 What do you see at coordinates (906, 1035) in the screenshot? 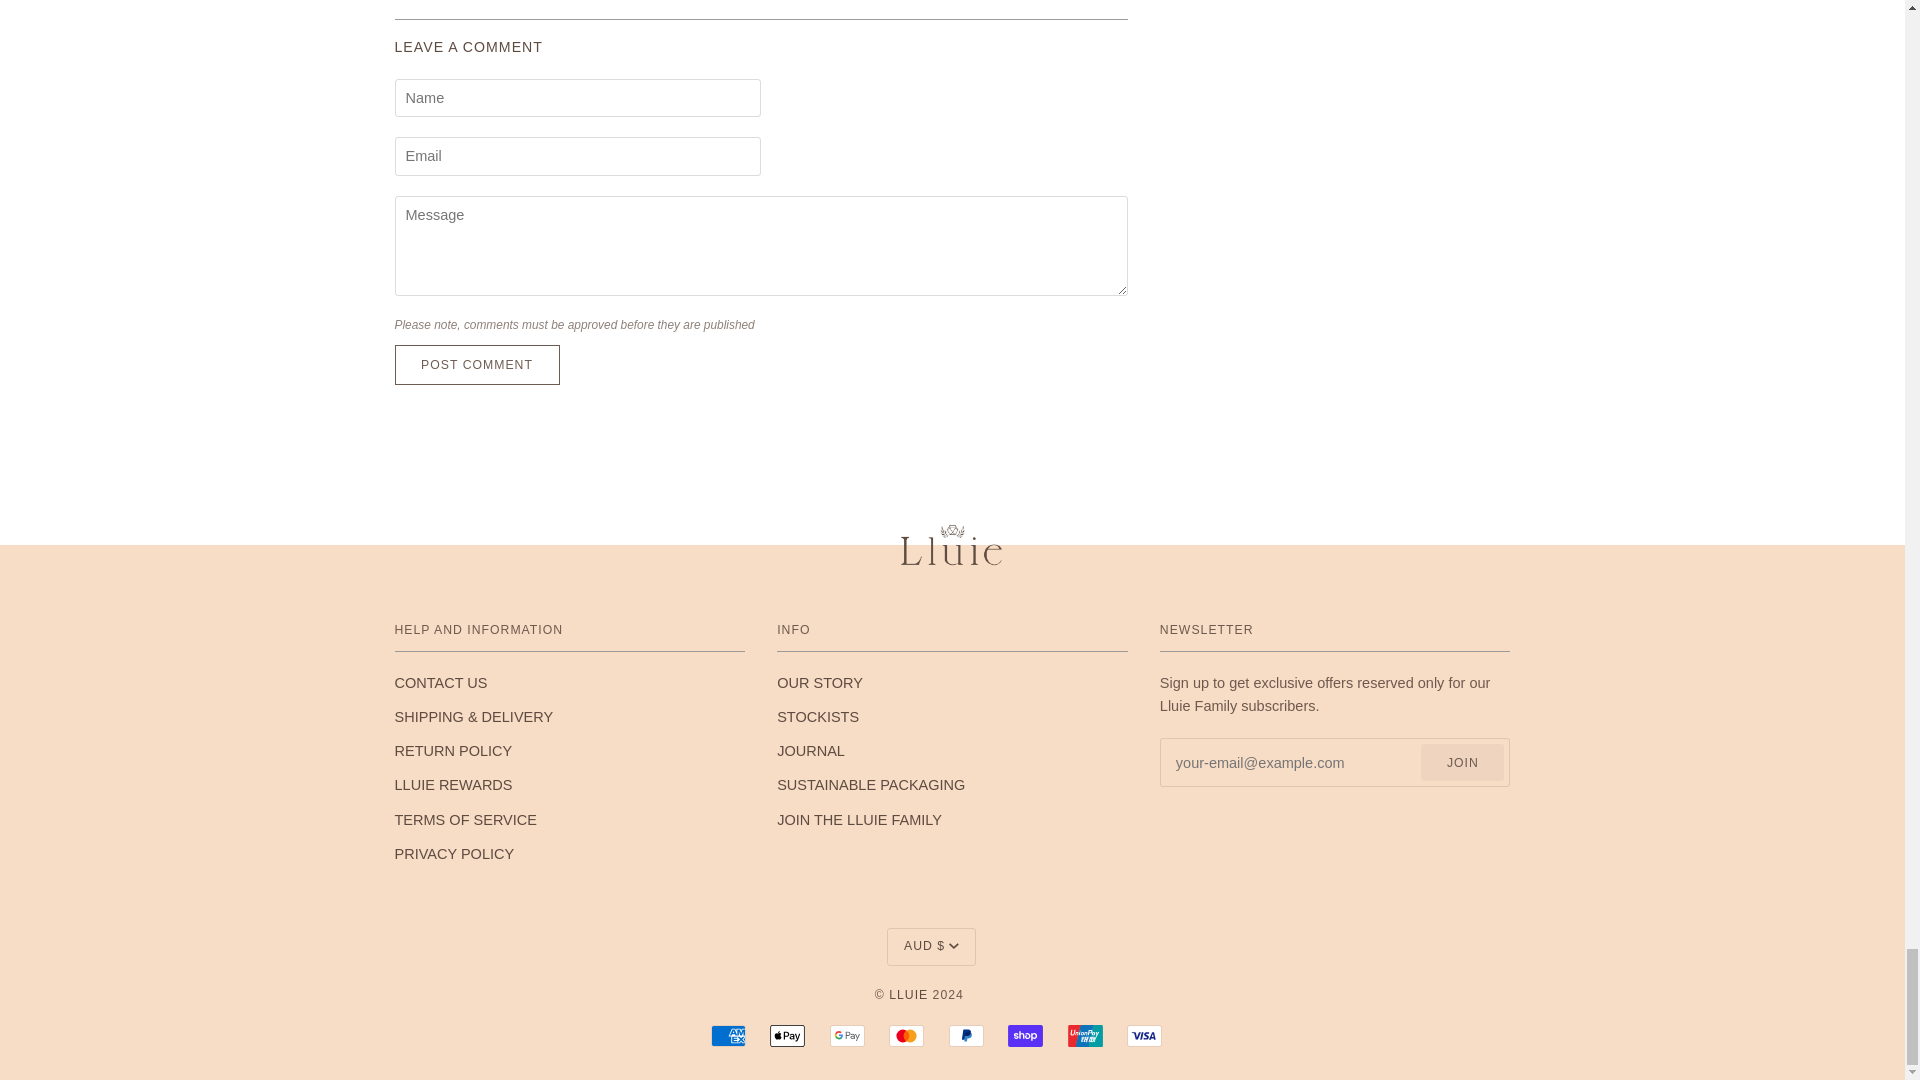
I see `MASTERCARD` at bounding box center [906, 1035].